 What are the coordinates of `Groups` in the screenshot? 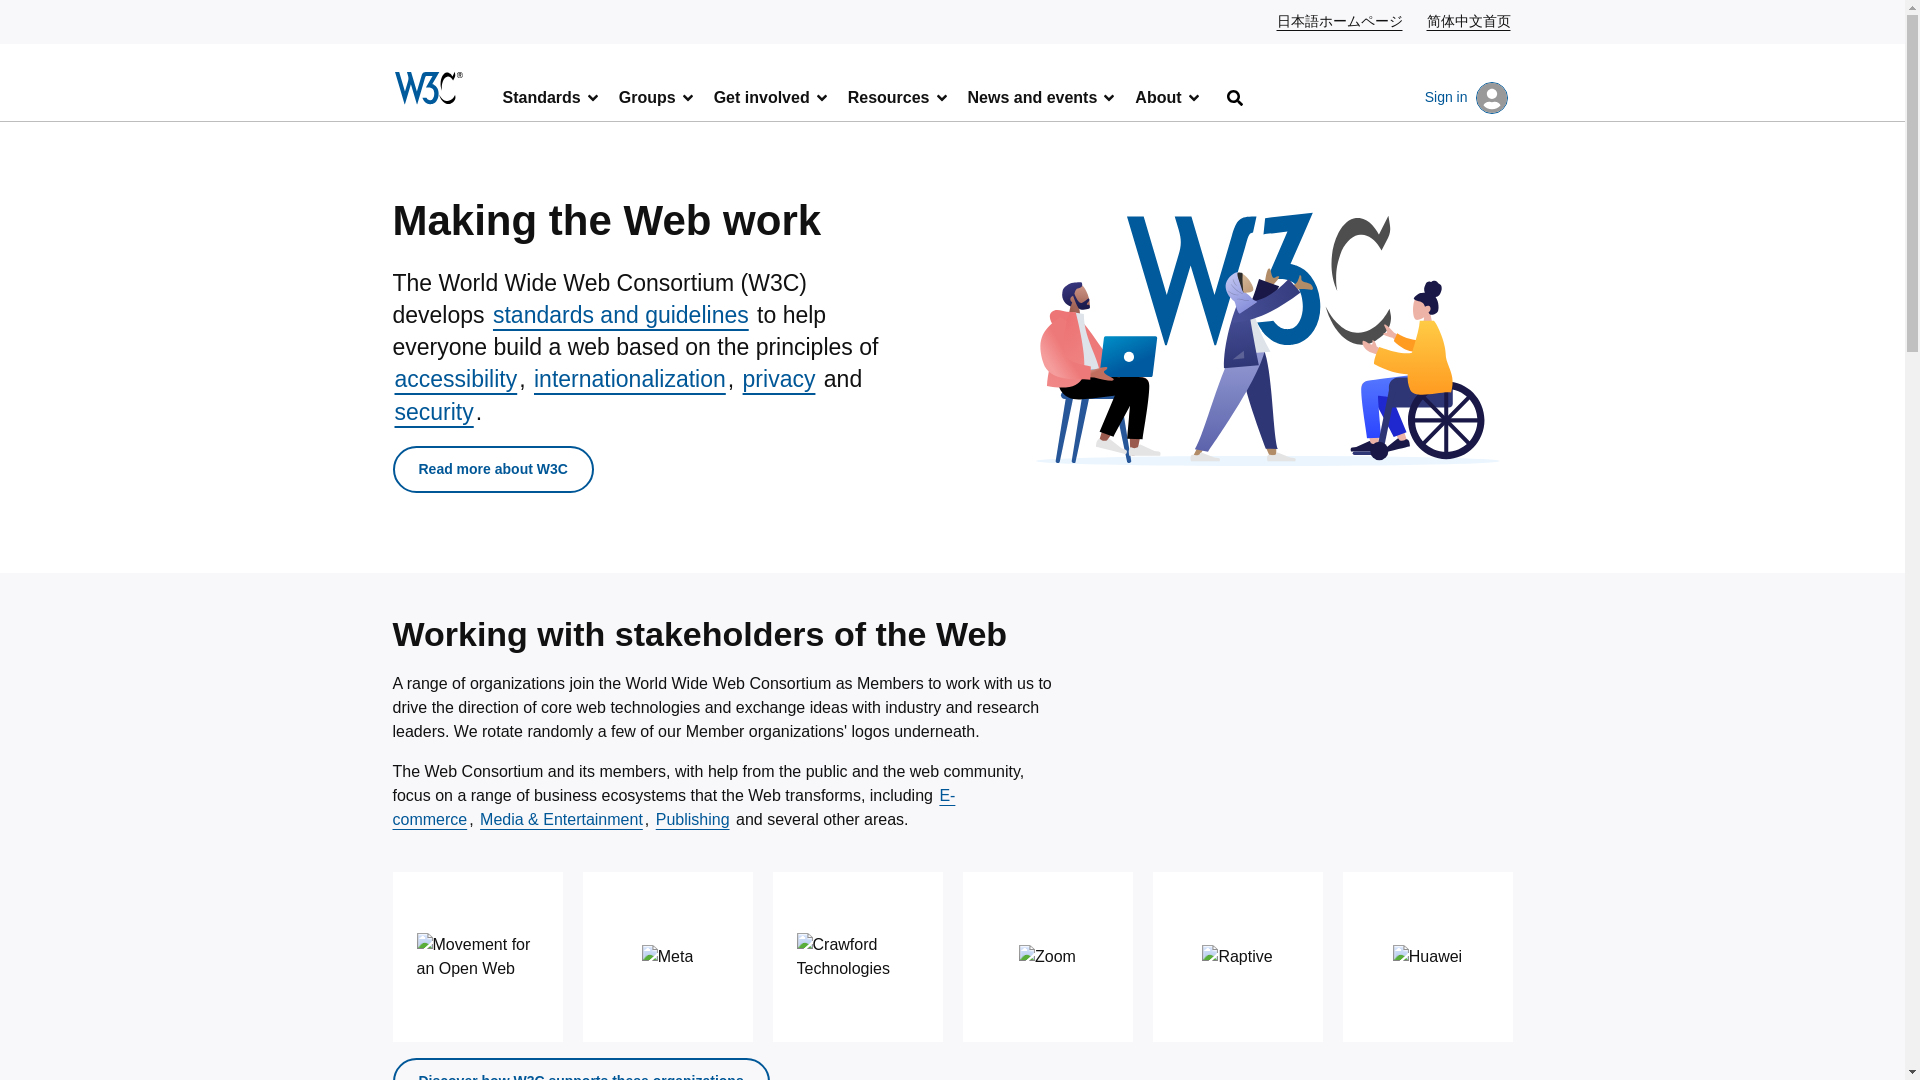 It's located at (657, 96).